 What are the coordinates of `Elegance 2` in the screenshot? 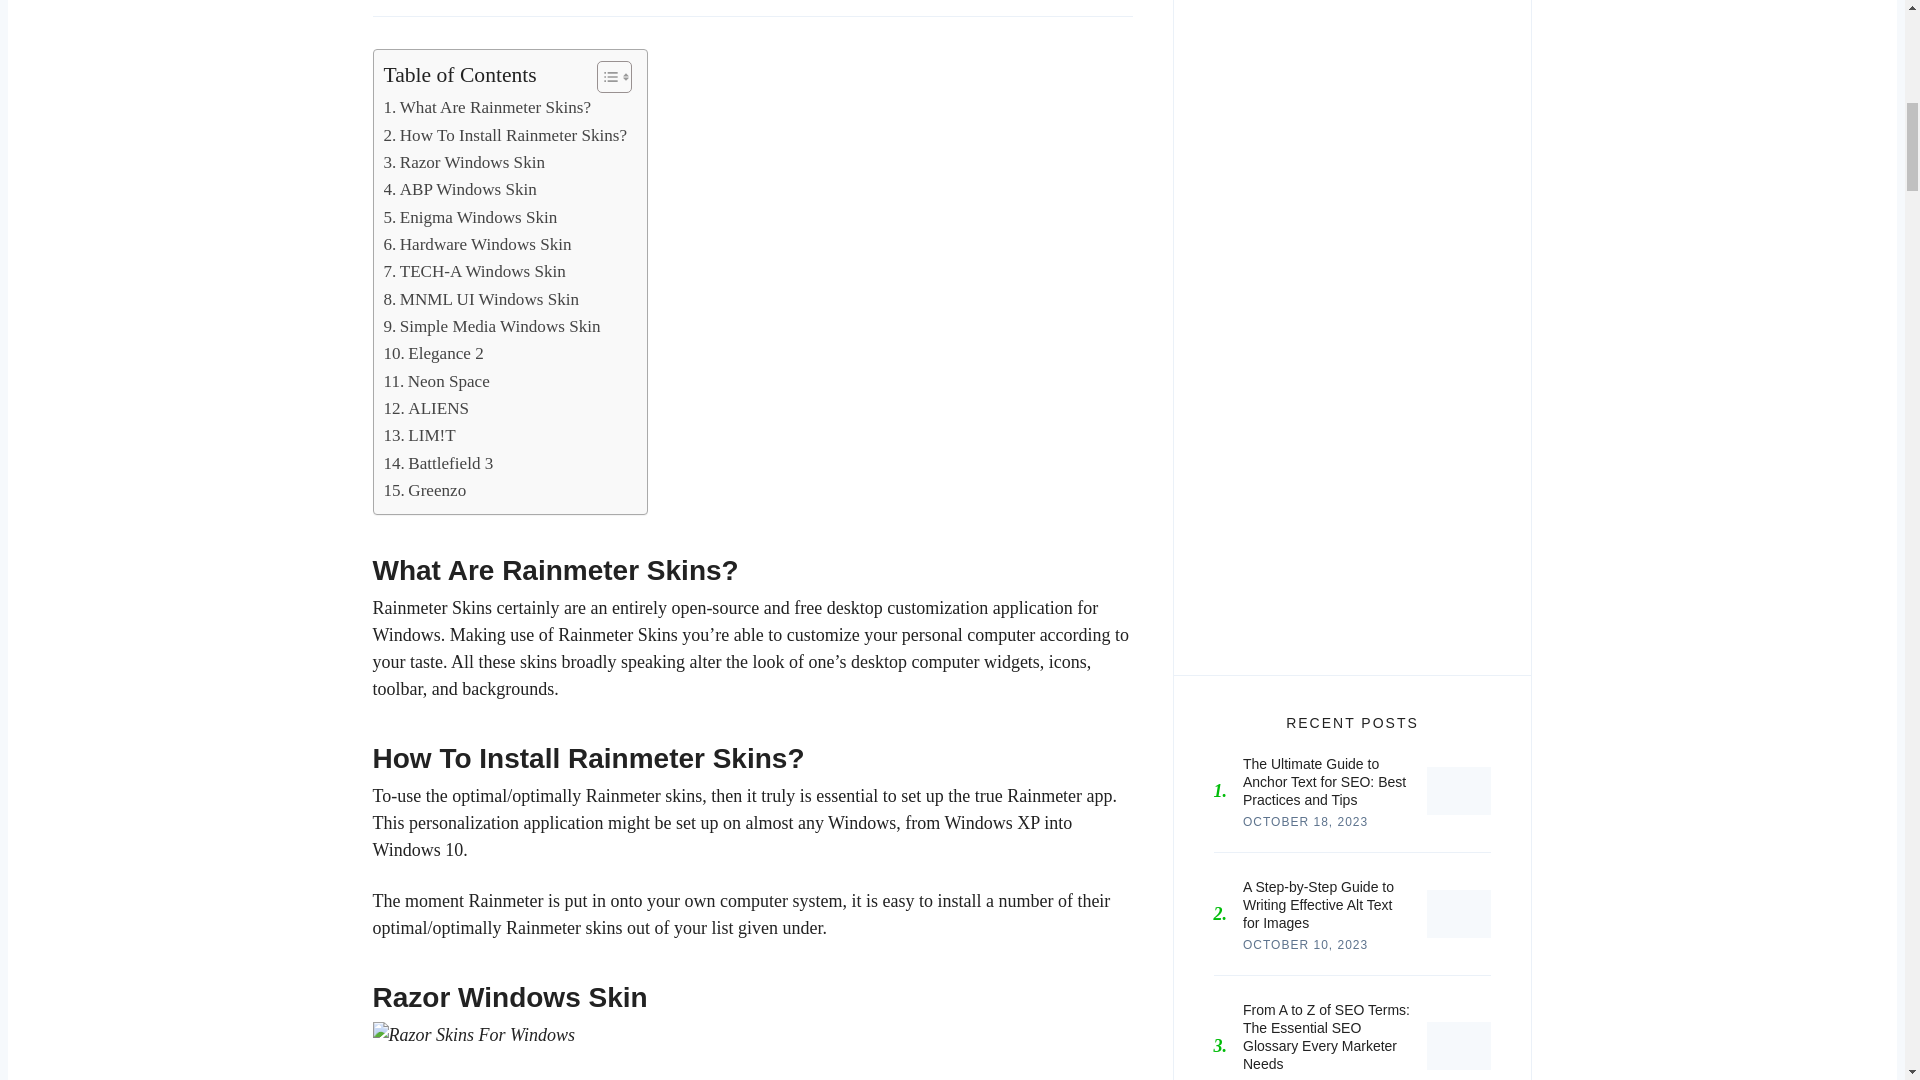 It's located at (434, 354).